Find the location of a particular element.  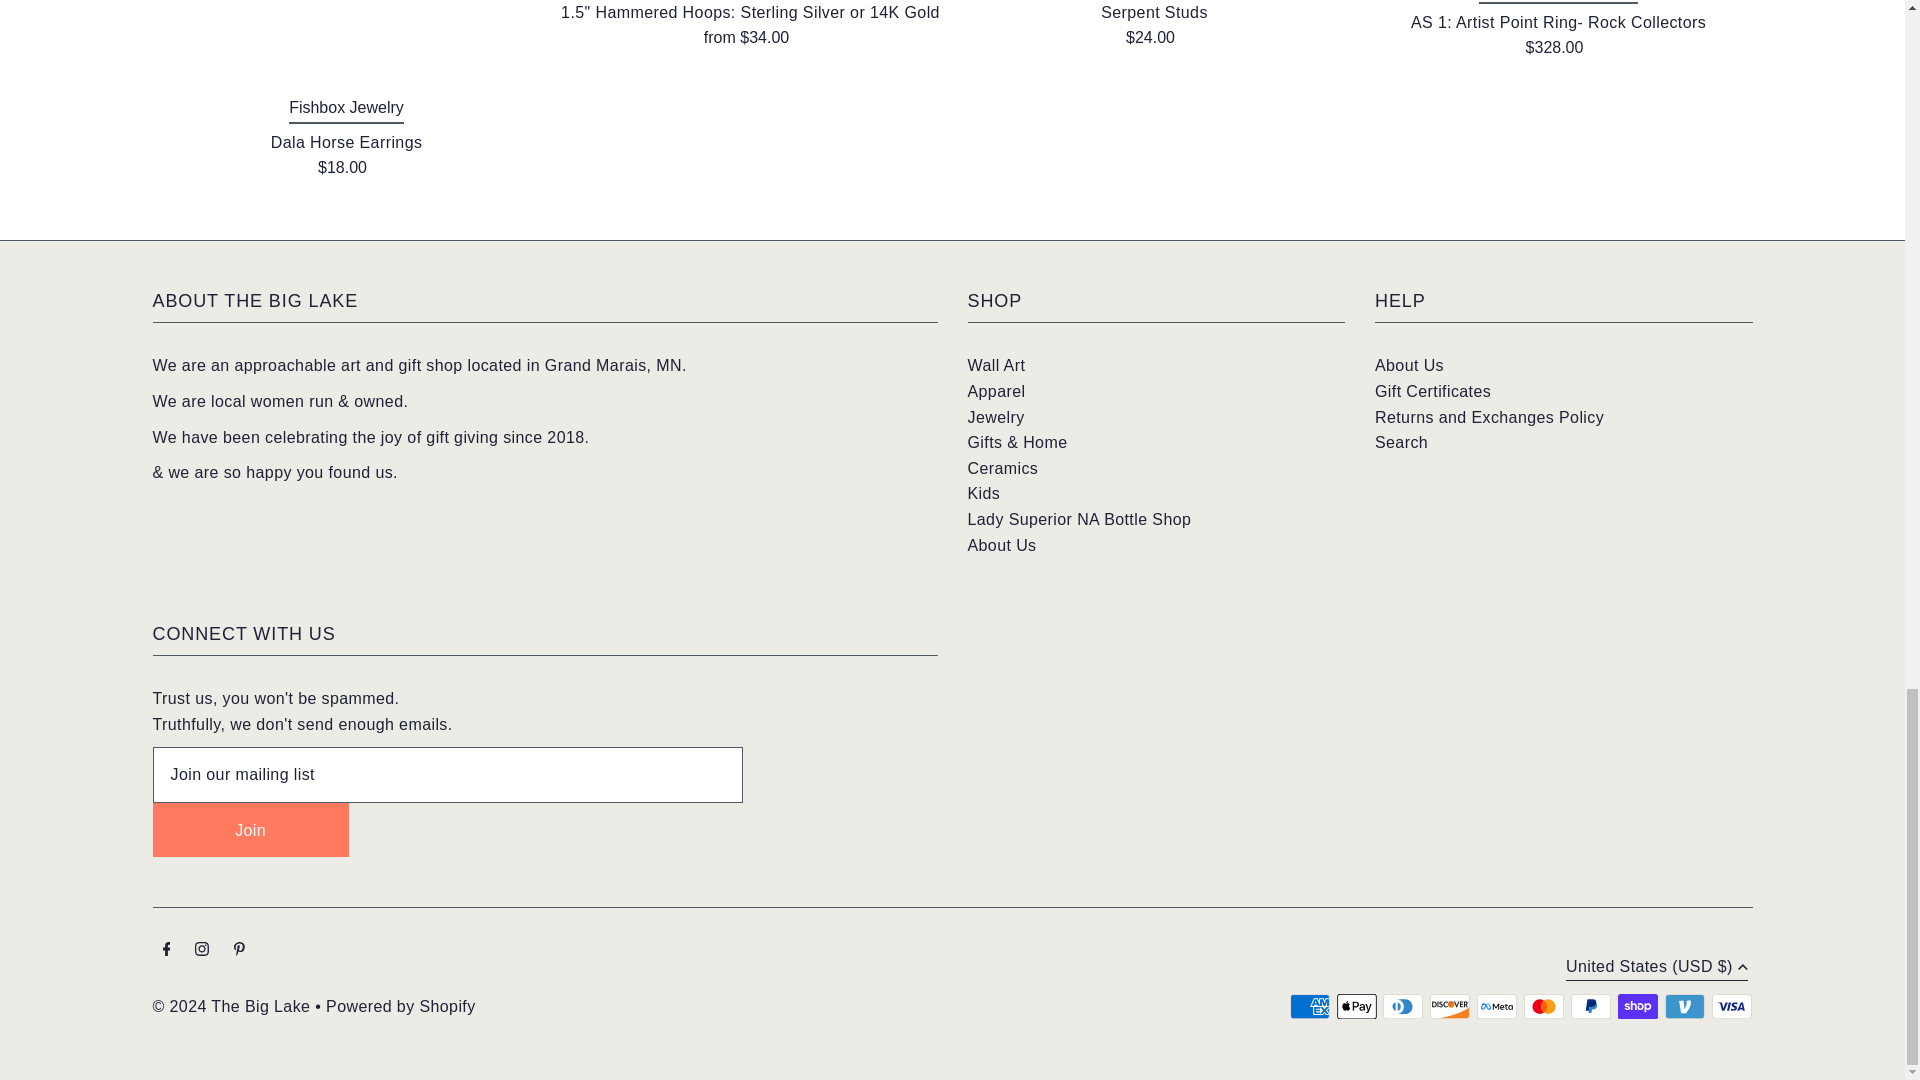

American Express is located at coordinates (1310, 1006).